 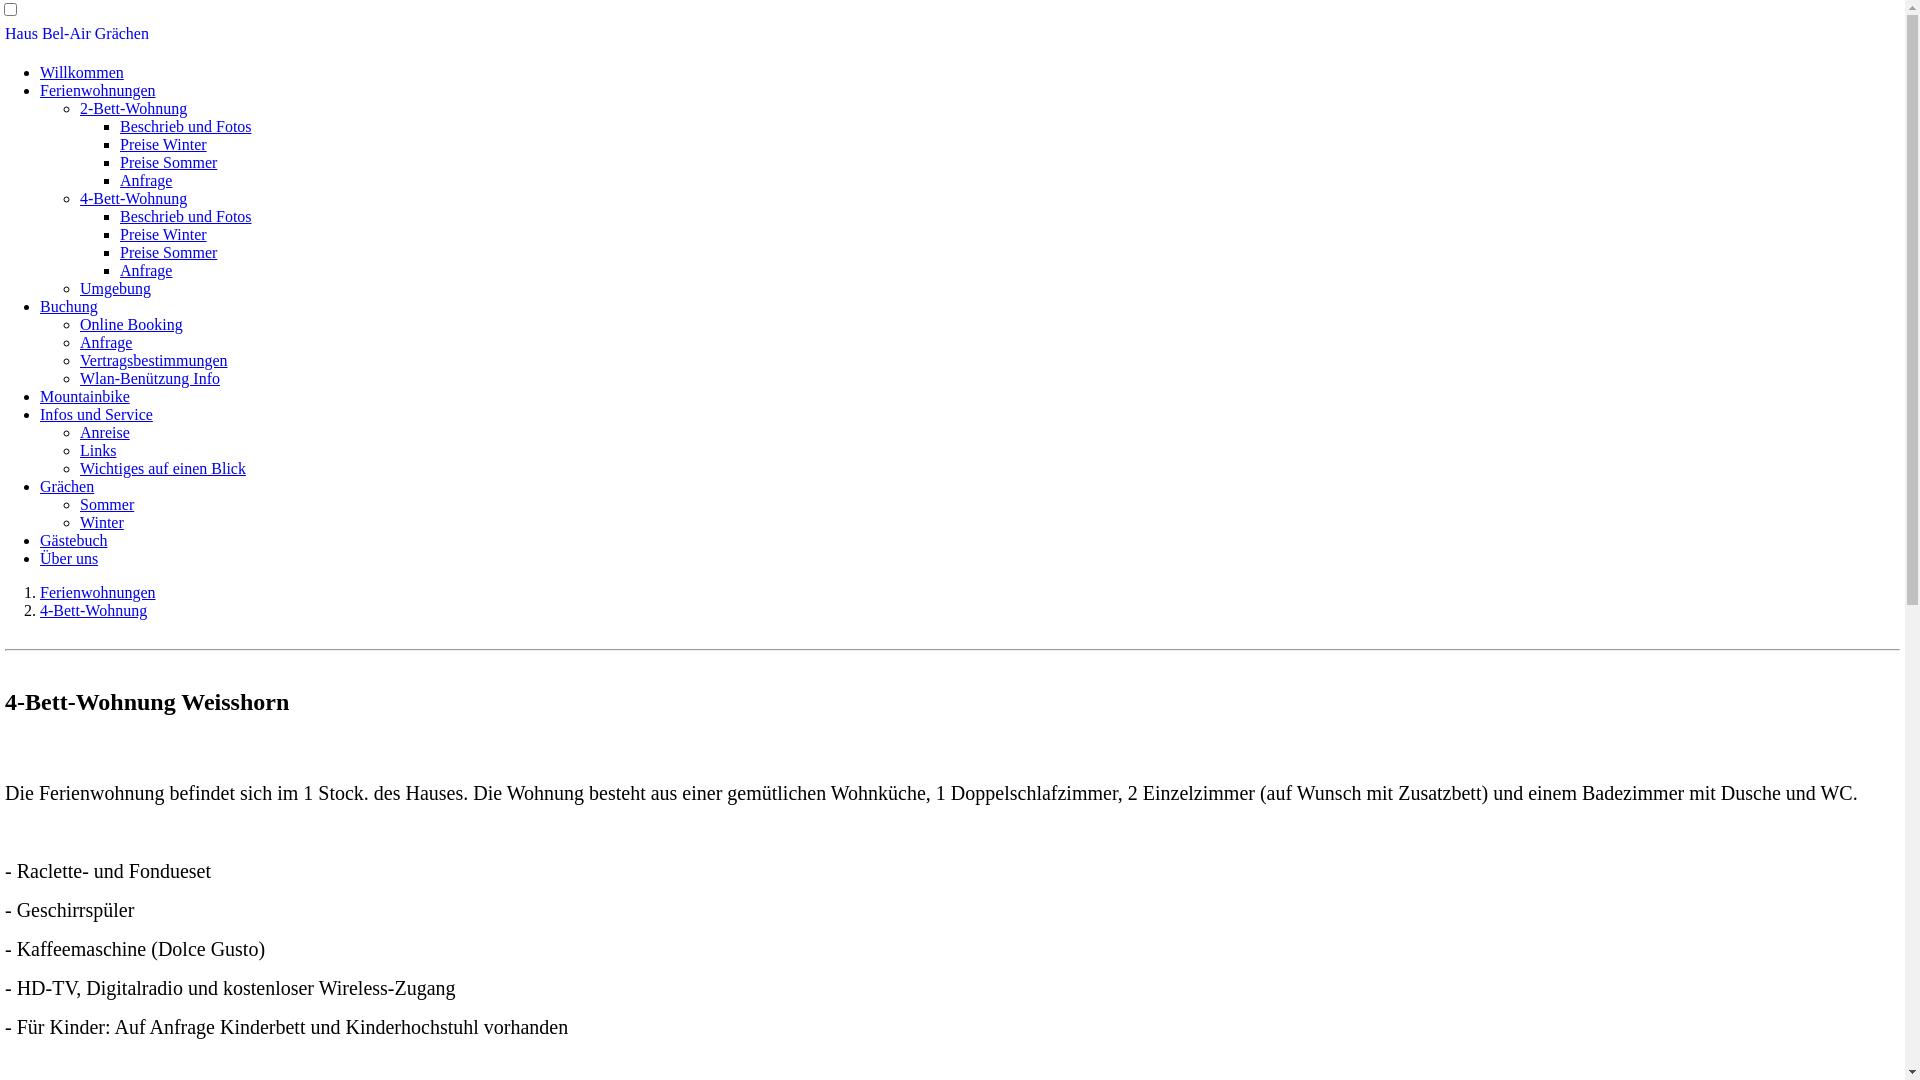 What do you see at coordinates (186, 216) in the screenshot?
I see `Beschrieb und Fotos` at bounding box center [186, 216].